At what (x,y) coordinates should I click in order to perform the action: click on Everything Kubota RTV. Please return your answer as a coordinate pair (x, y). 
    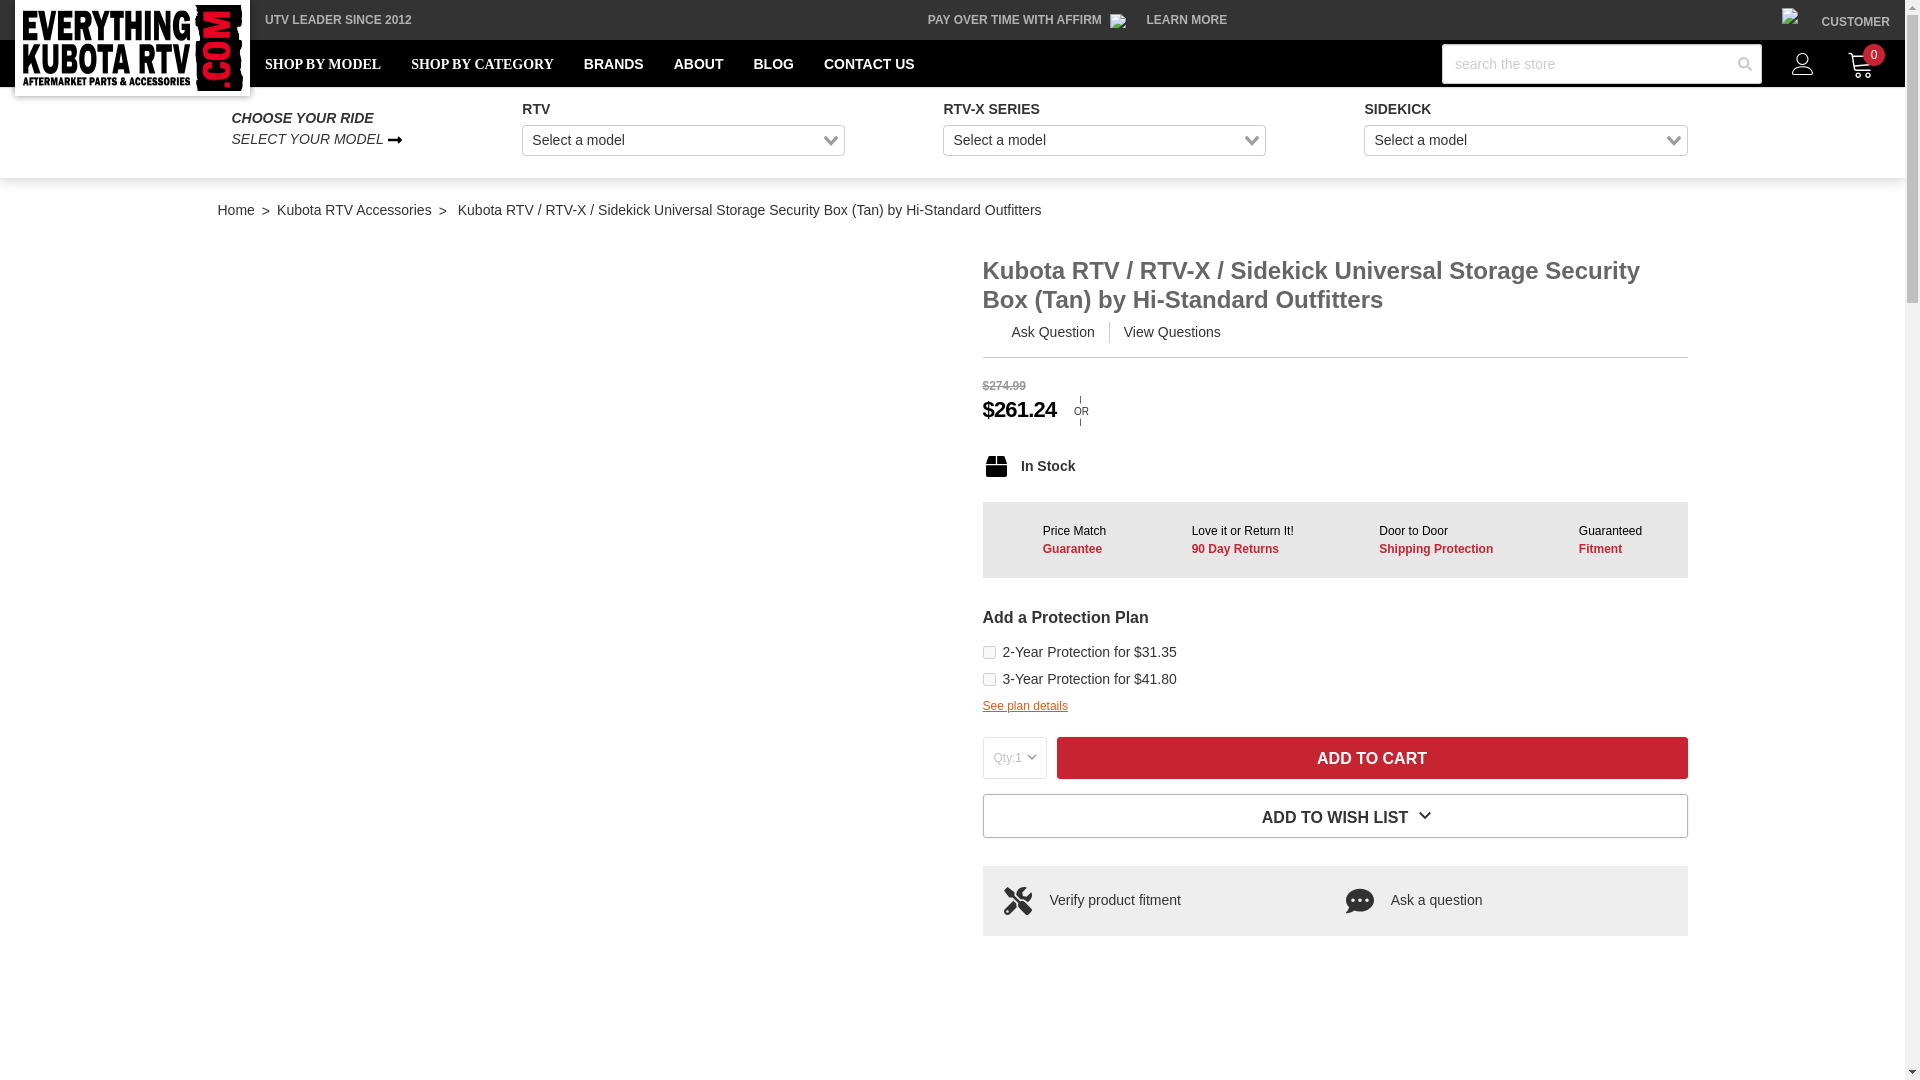
    Looking at the image, I should click on (132, 48).